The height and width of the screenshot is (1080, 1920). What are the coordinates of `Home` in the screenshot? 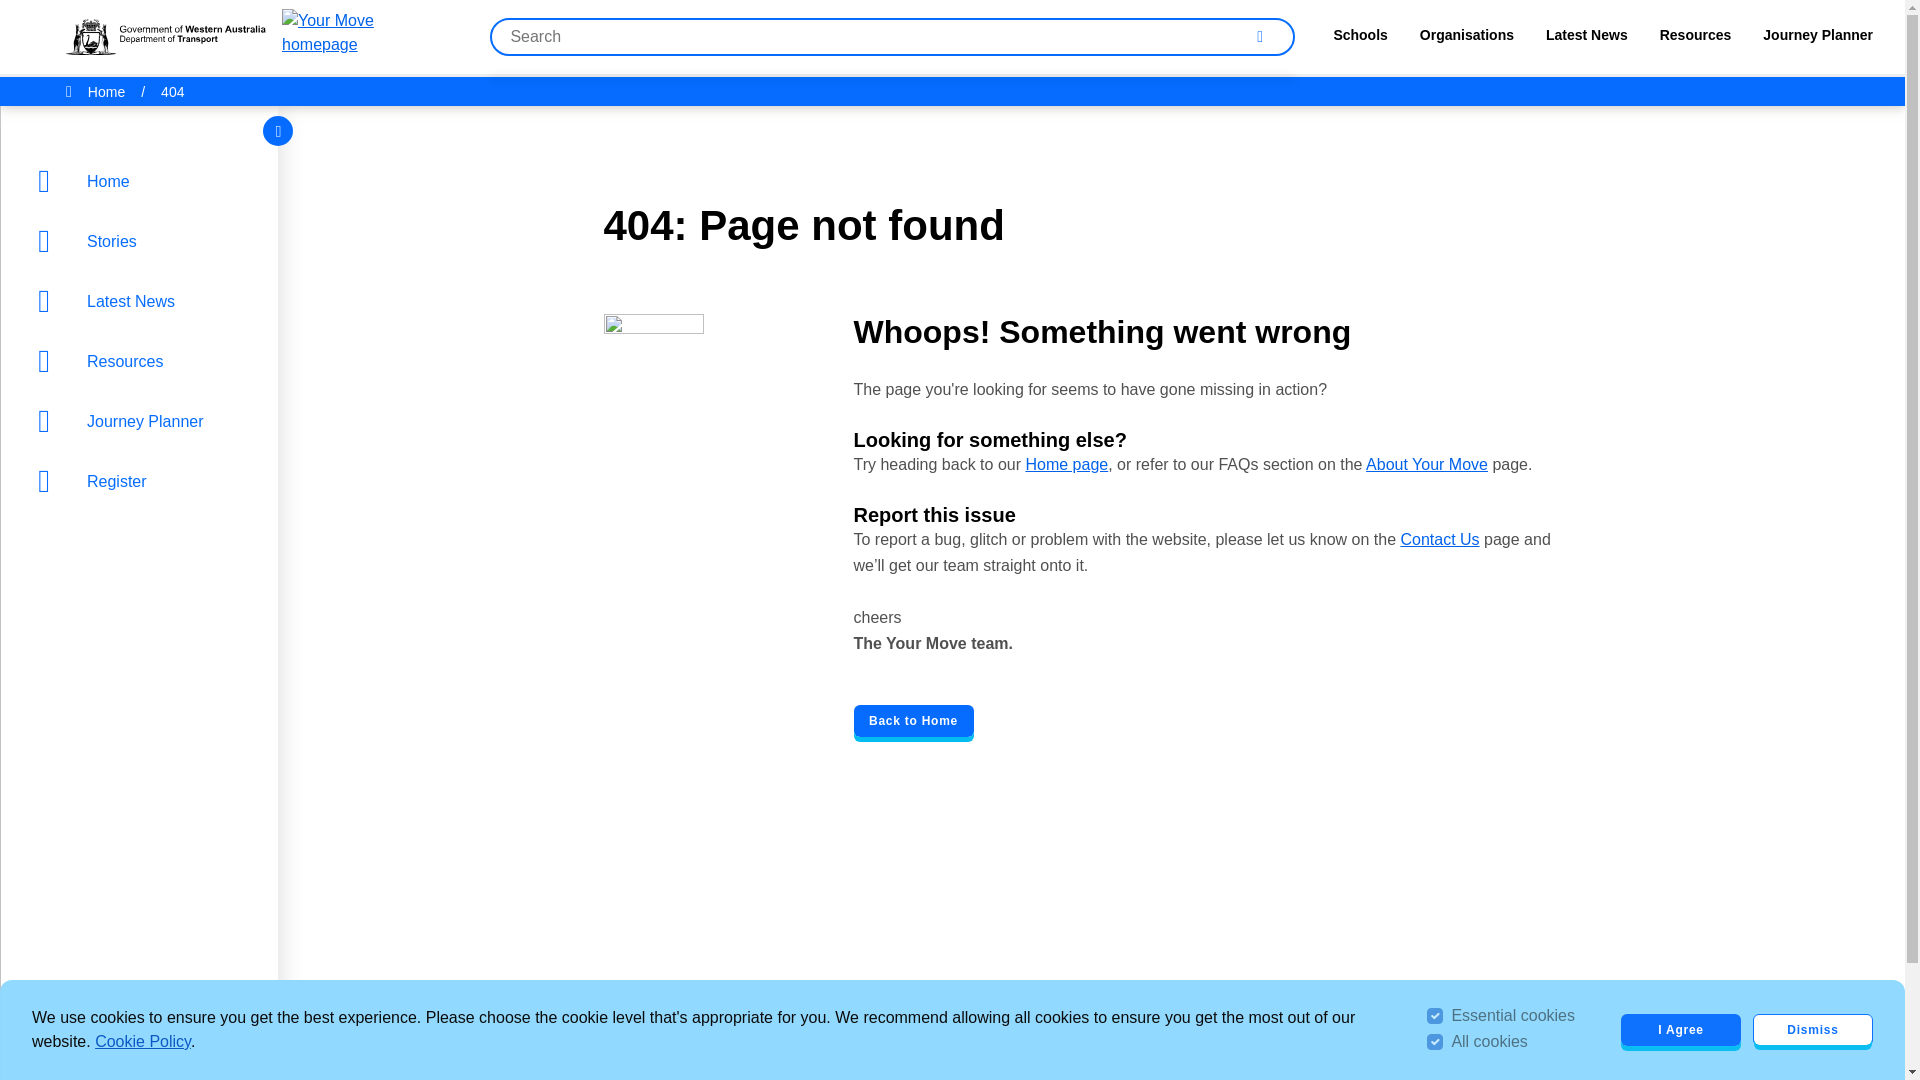 It's located at (106, 91).